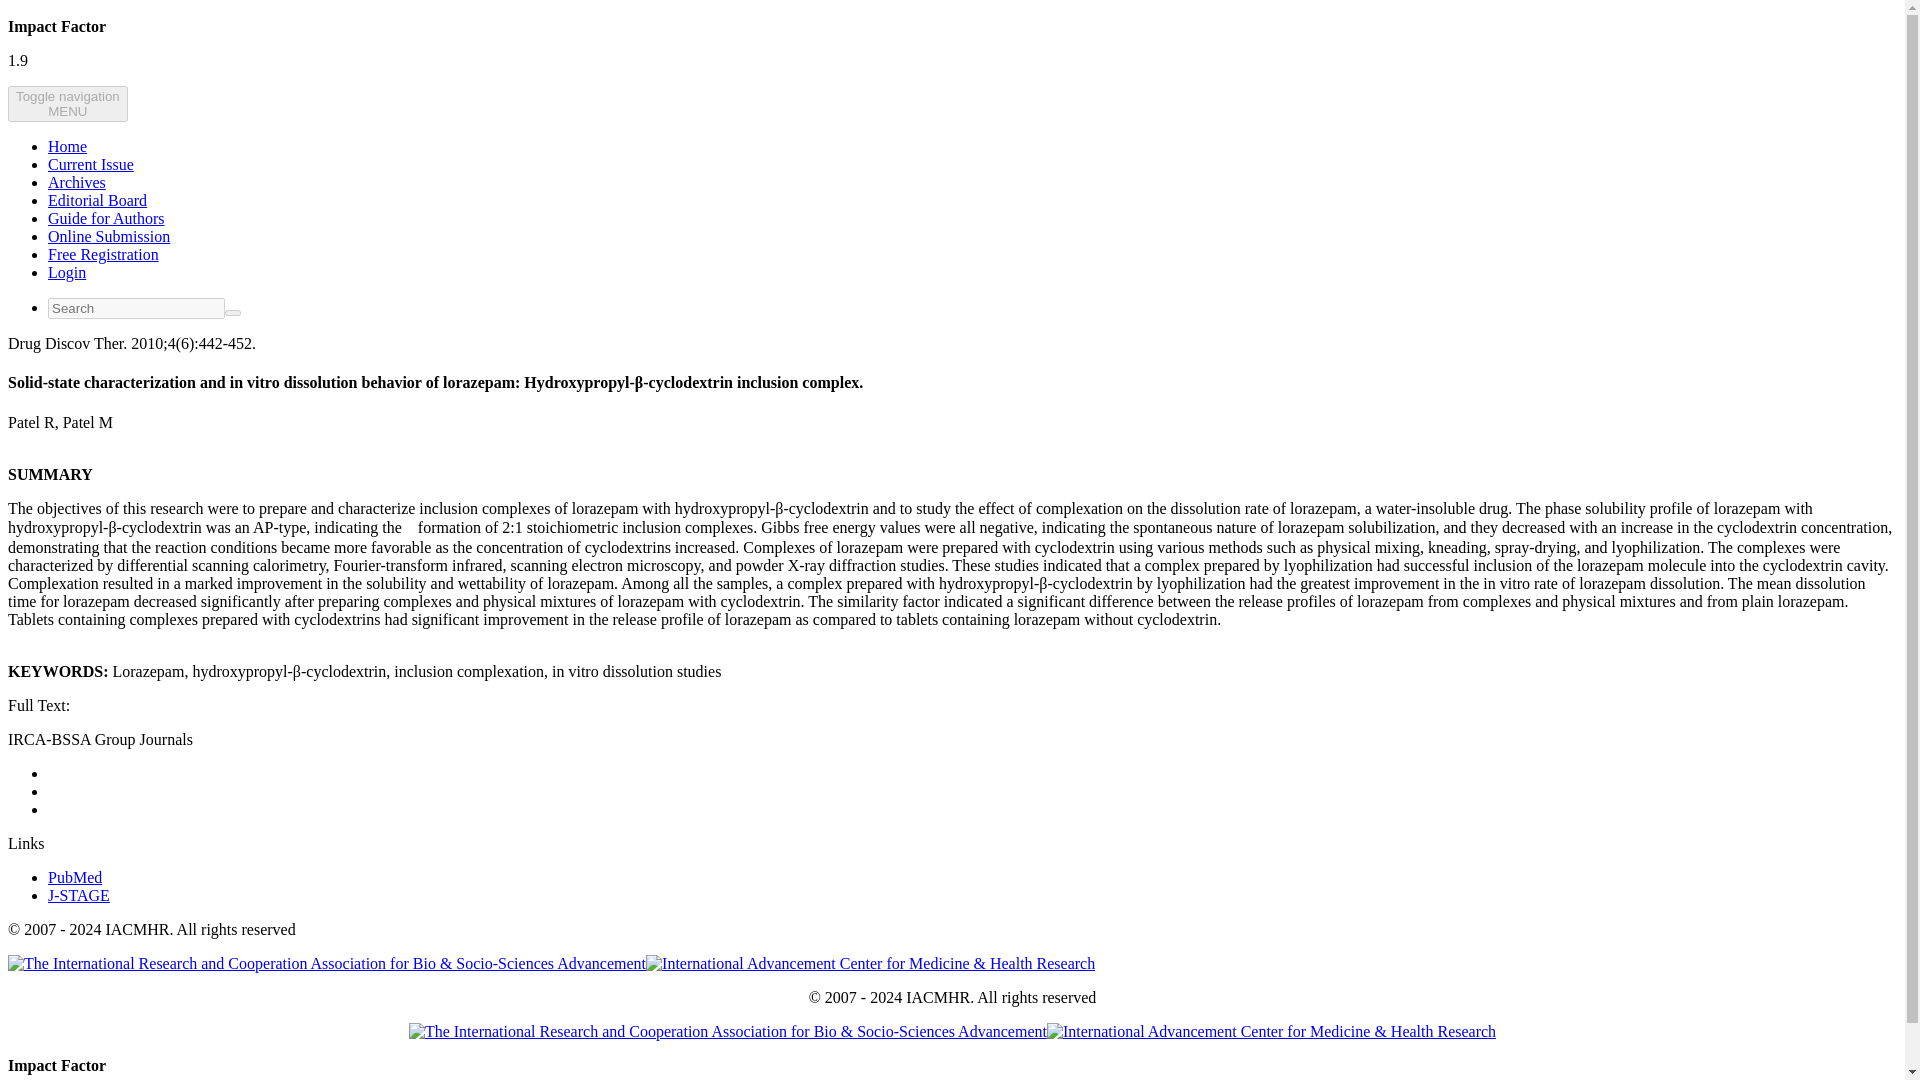  I want to click on Home, so click(67, 146).